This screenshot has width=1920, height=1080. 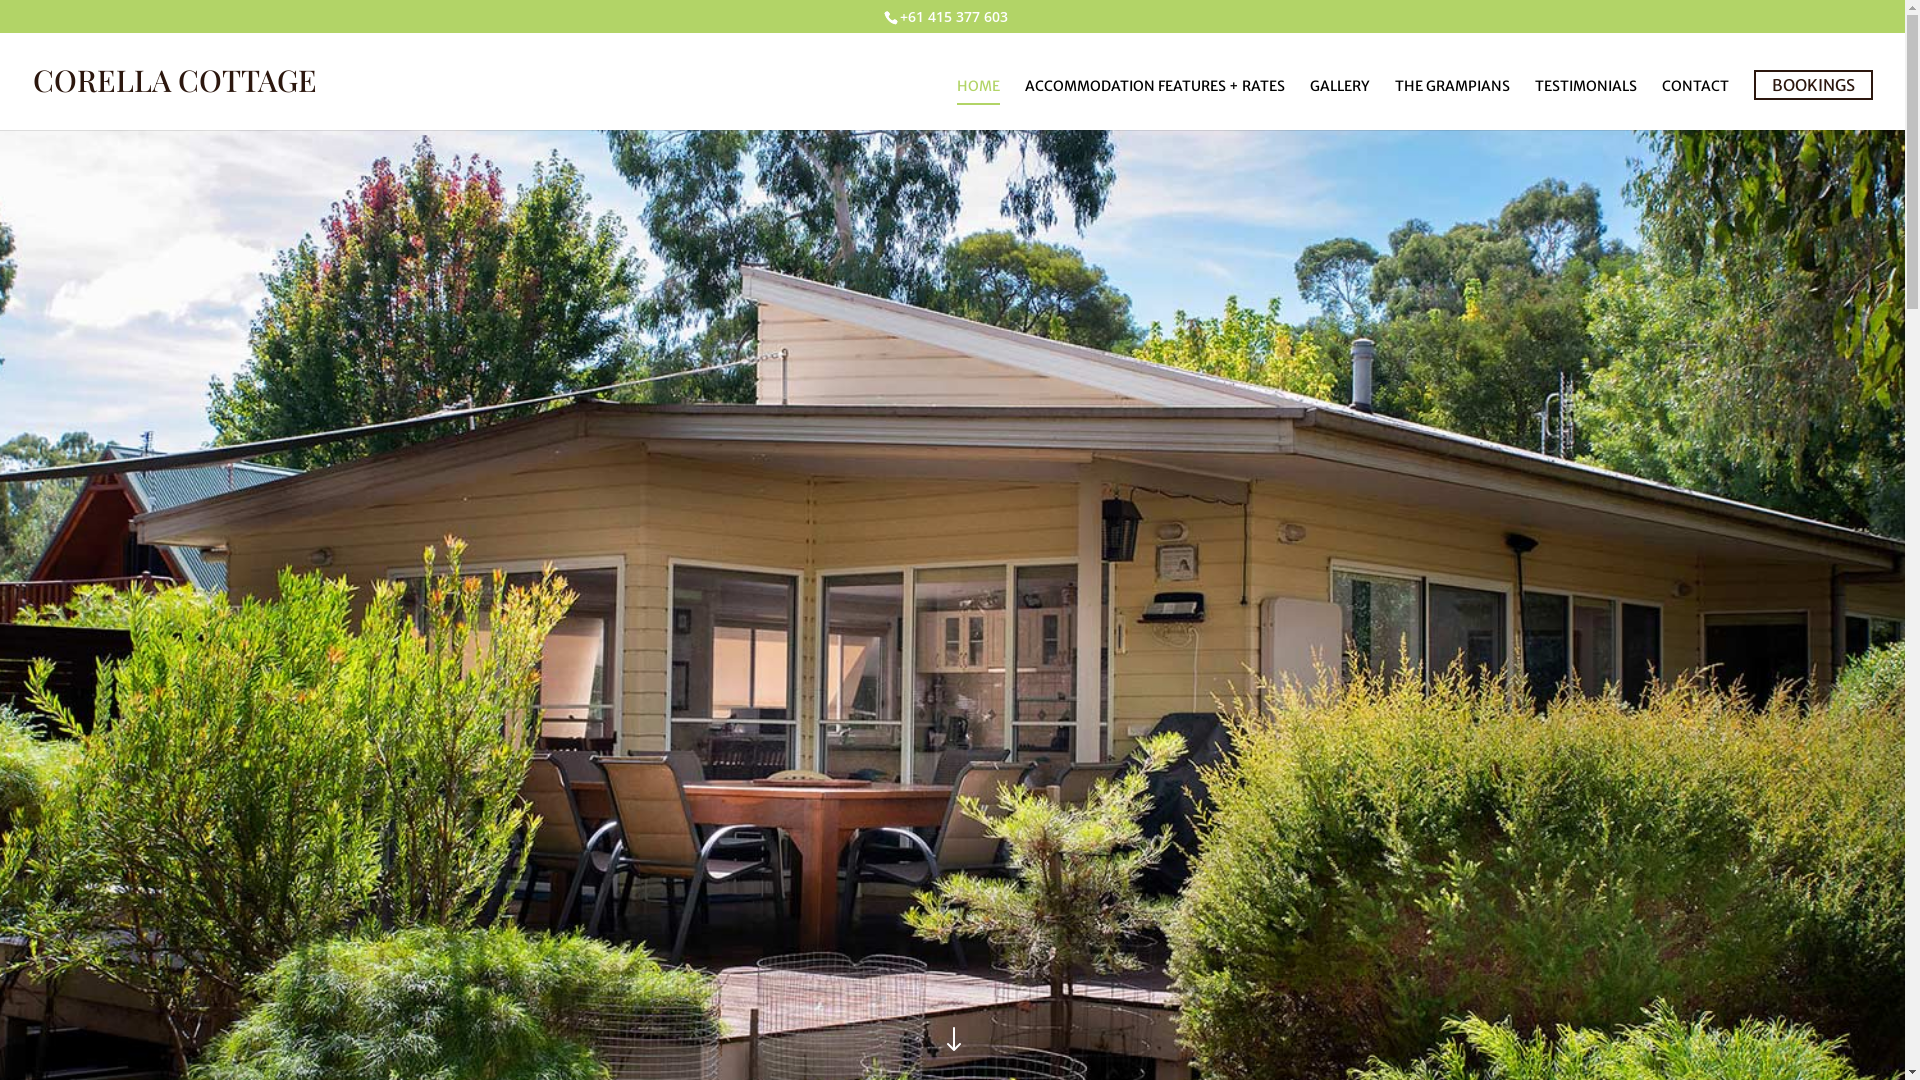 What do you see at coordinates (1452, 104) in the screenshot?
I see `THE GRAMPIANS` at bounding box center [1452, 104].